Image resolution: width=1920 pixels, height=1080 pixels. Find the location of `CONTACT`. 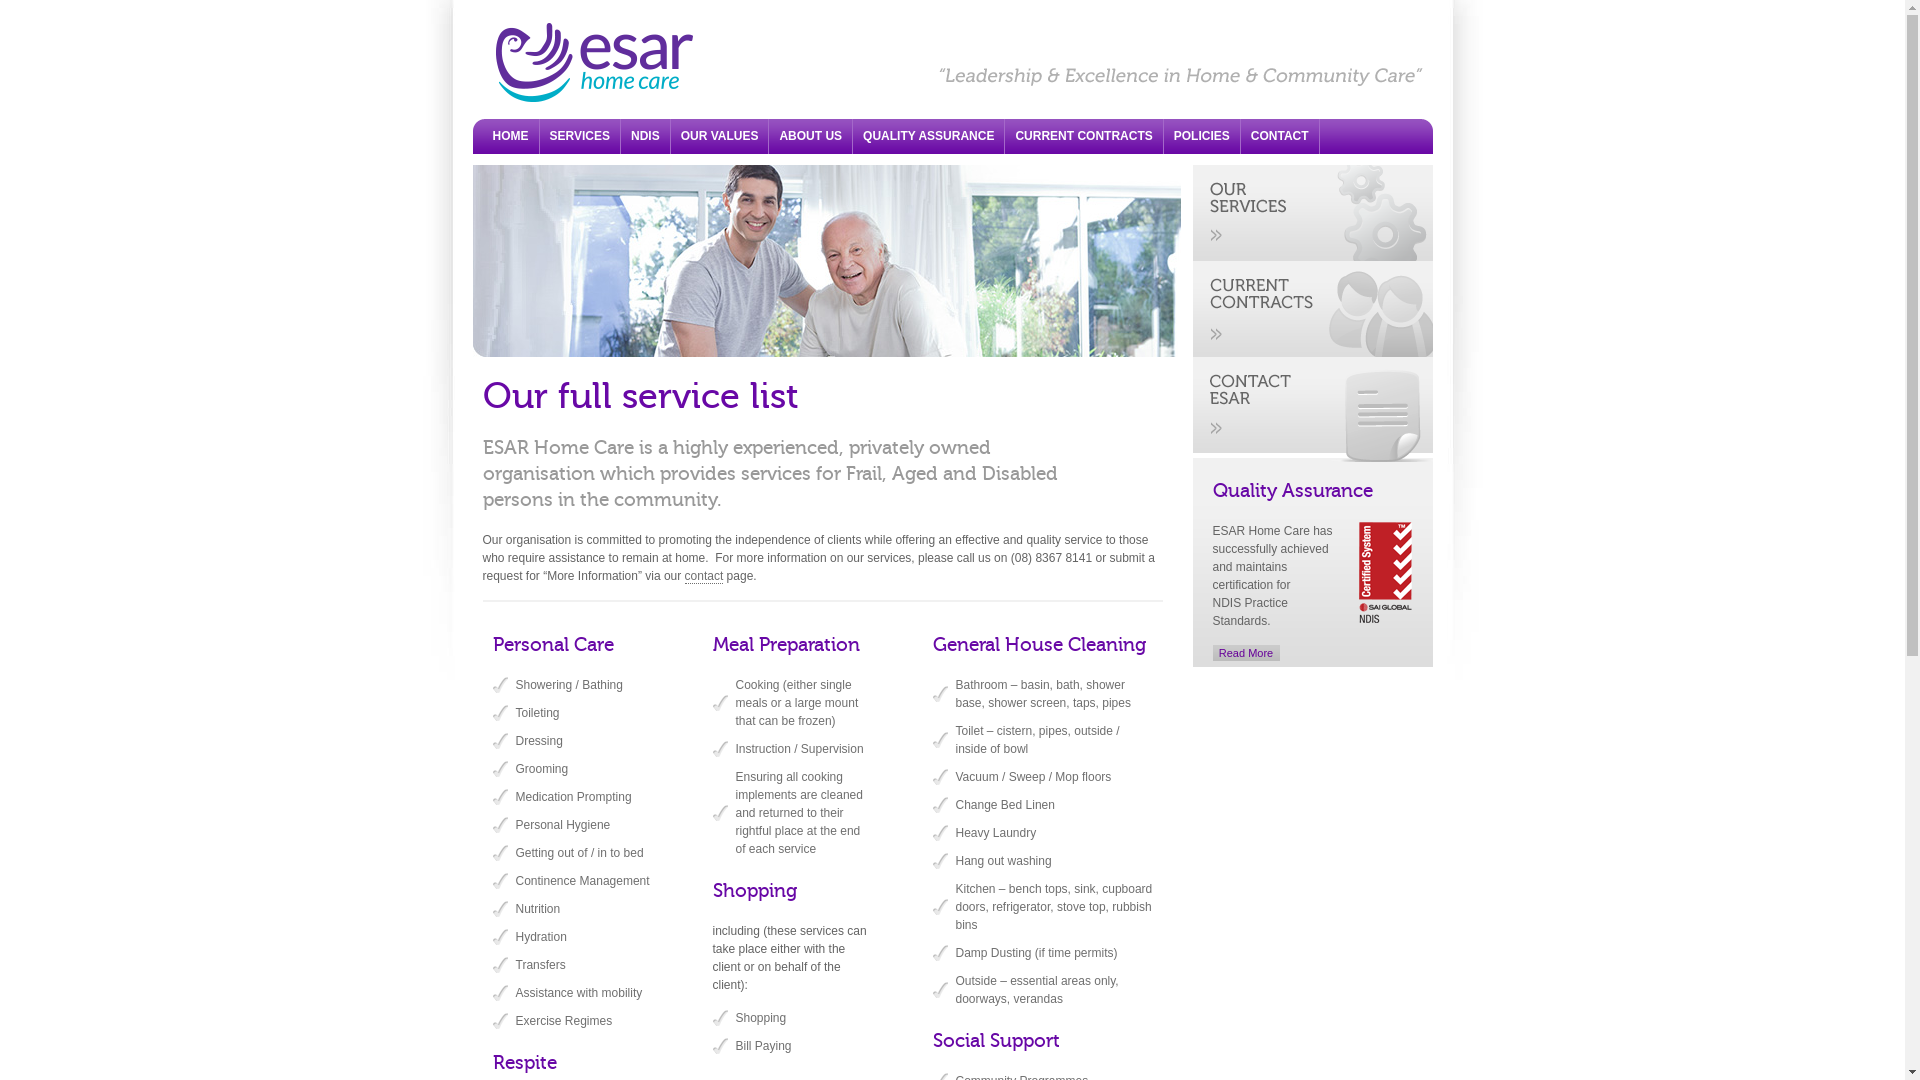

CONTACT is located at coordinates (1280, 136).